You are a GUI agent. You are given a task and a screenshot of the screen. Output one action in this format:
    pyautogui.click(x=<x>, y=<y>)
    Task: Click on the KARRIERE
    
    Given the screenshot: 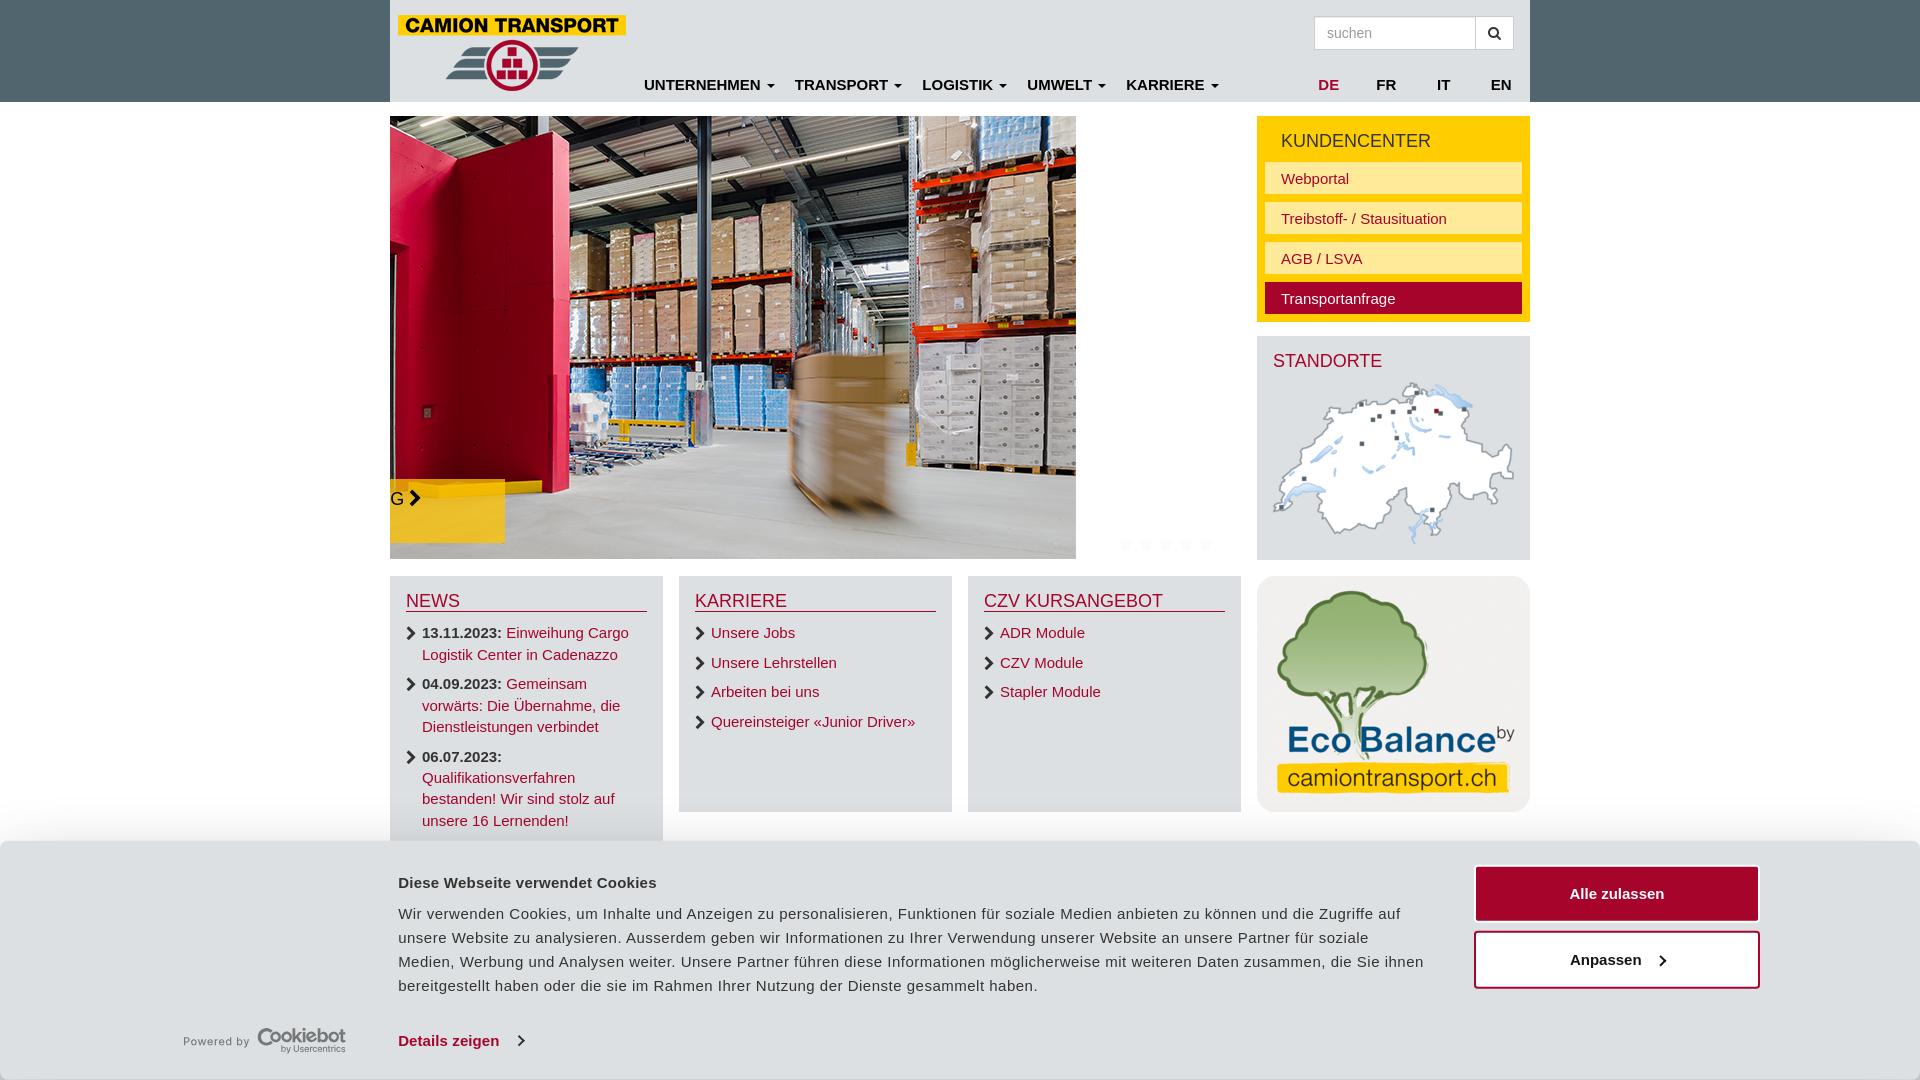 What is the action you would take?
    pyautogui.click(x=1172, y=85)
    